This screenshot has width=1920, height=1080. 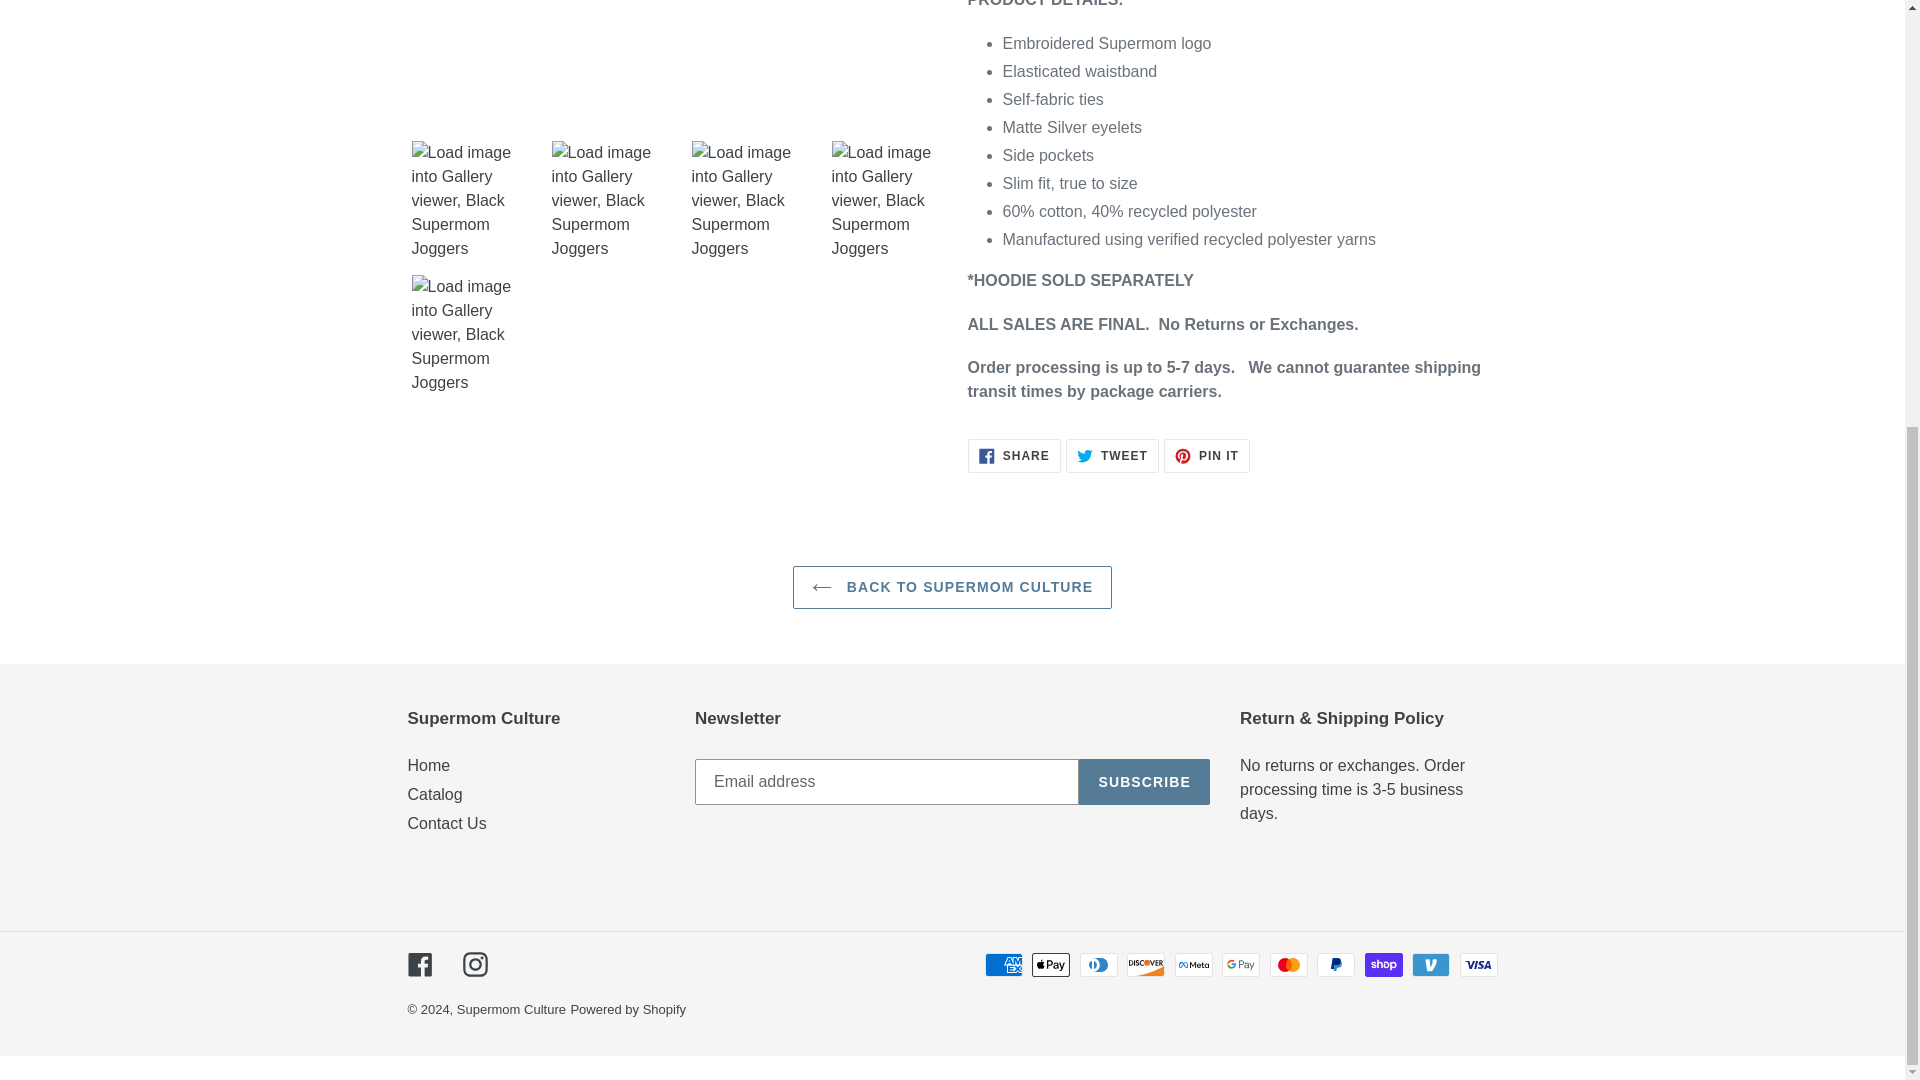 What do you see at coordinates (434, 794) in the screenshot?
I see `Catalog` at bounding box center [434, 794].